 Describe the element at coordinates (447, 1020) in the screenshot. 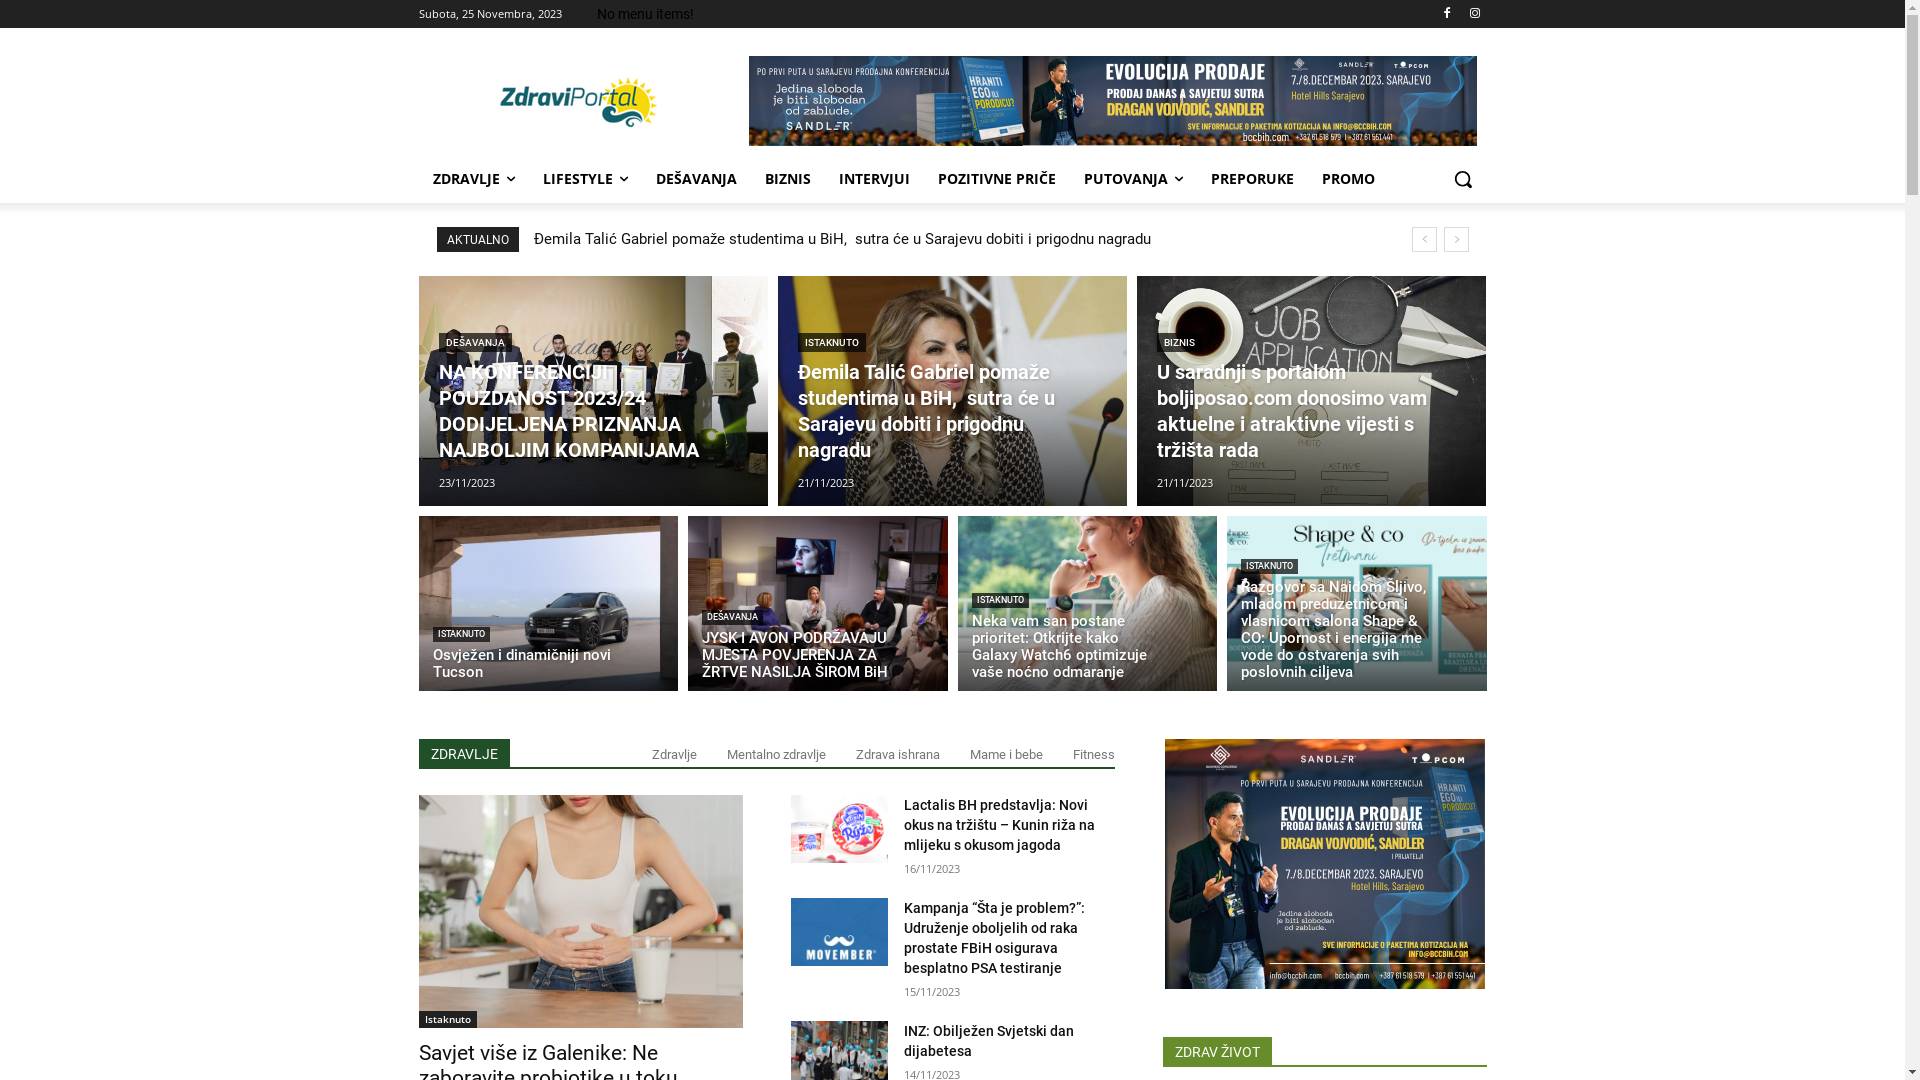

I see `Istaknuto` at that location.